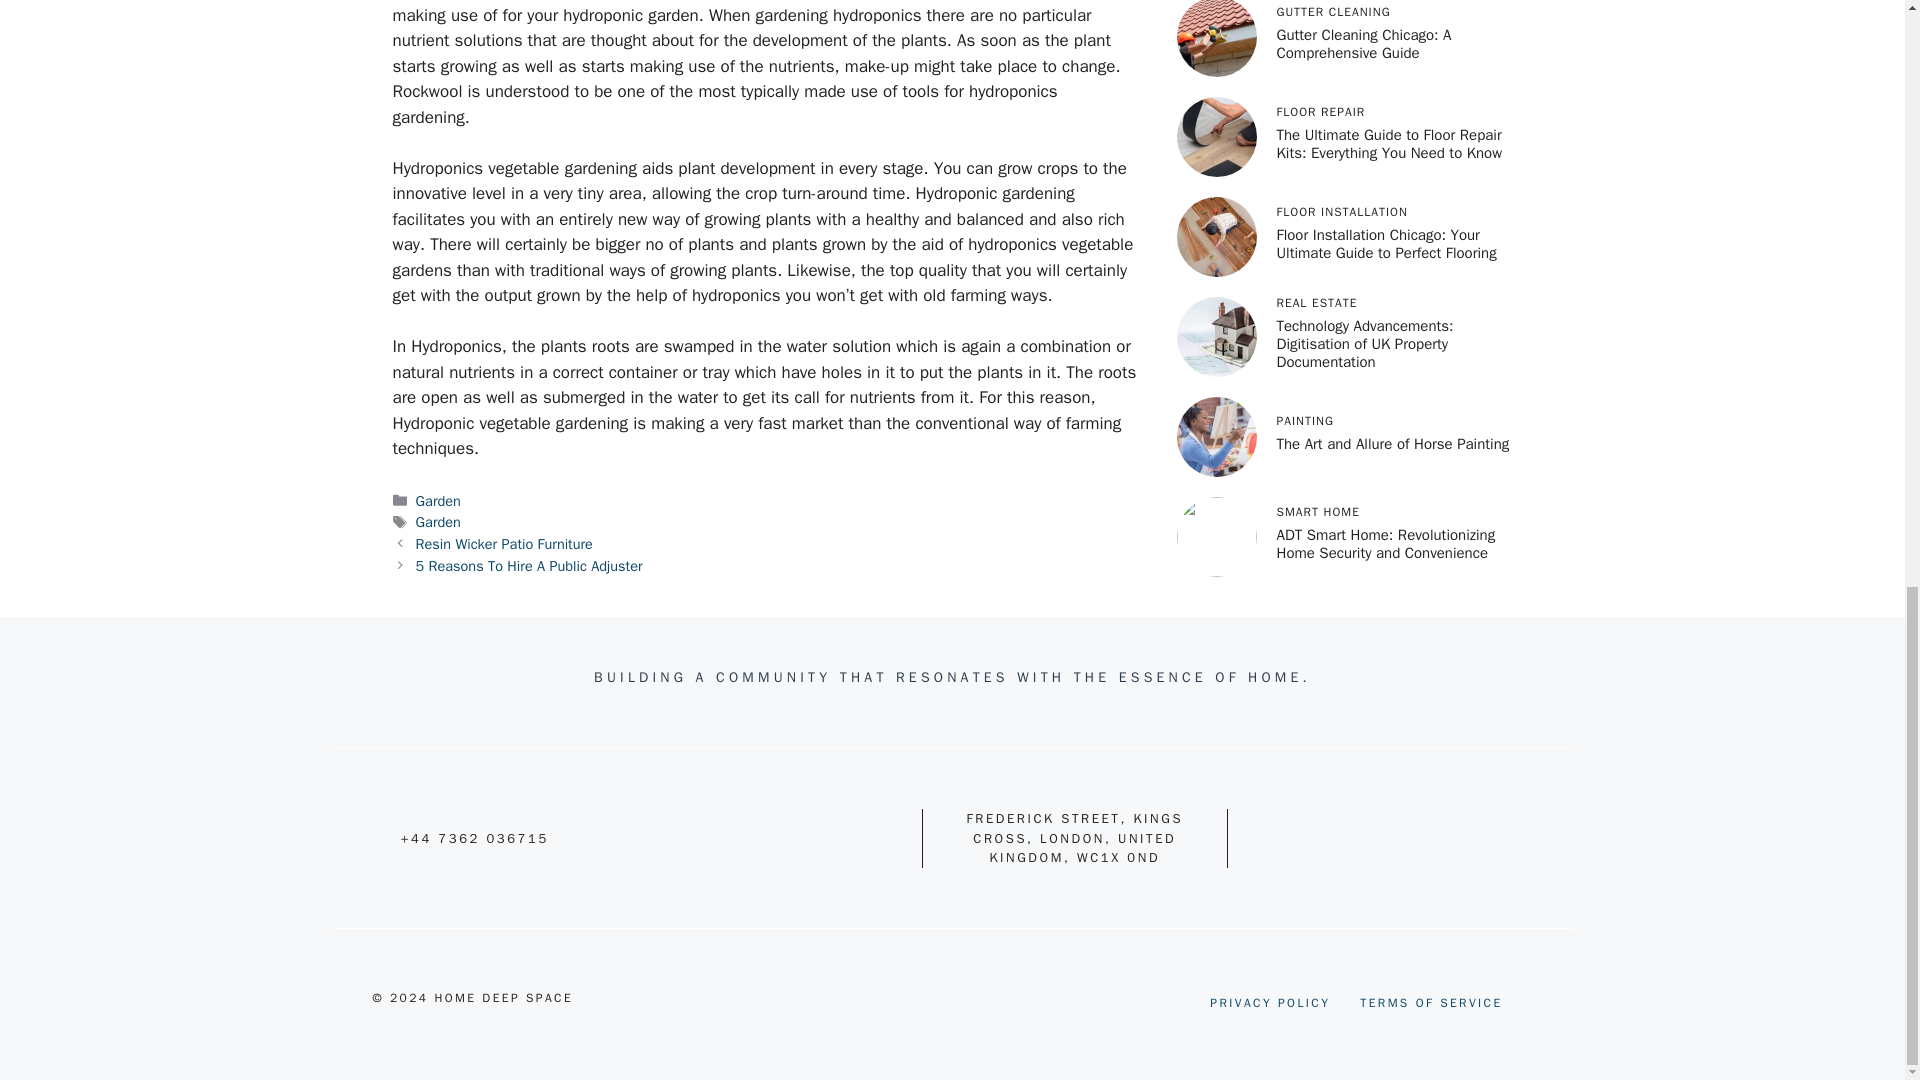 Image resolution: width=1920 pixels, height=1080 pixels. Describe the element at coordinates (1270, 1002) in the screenshot. I see `PRIVACY POLICY` at that location.